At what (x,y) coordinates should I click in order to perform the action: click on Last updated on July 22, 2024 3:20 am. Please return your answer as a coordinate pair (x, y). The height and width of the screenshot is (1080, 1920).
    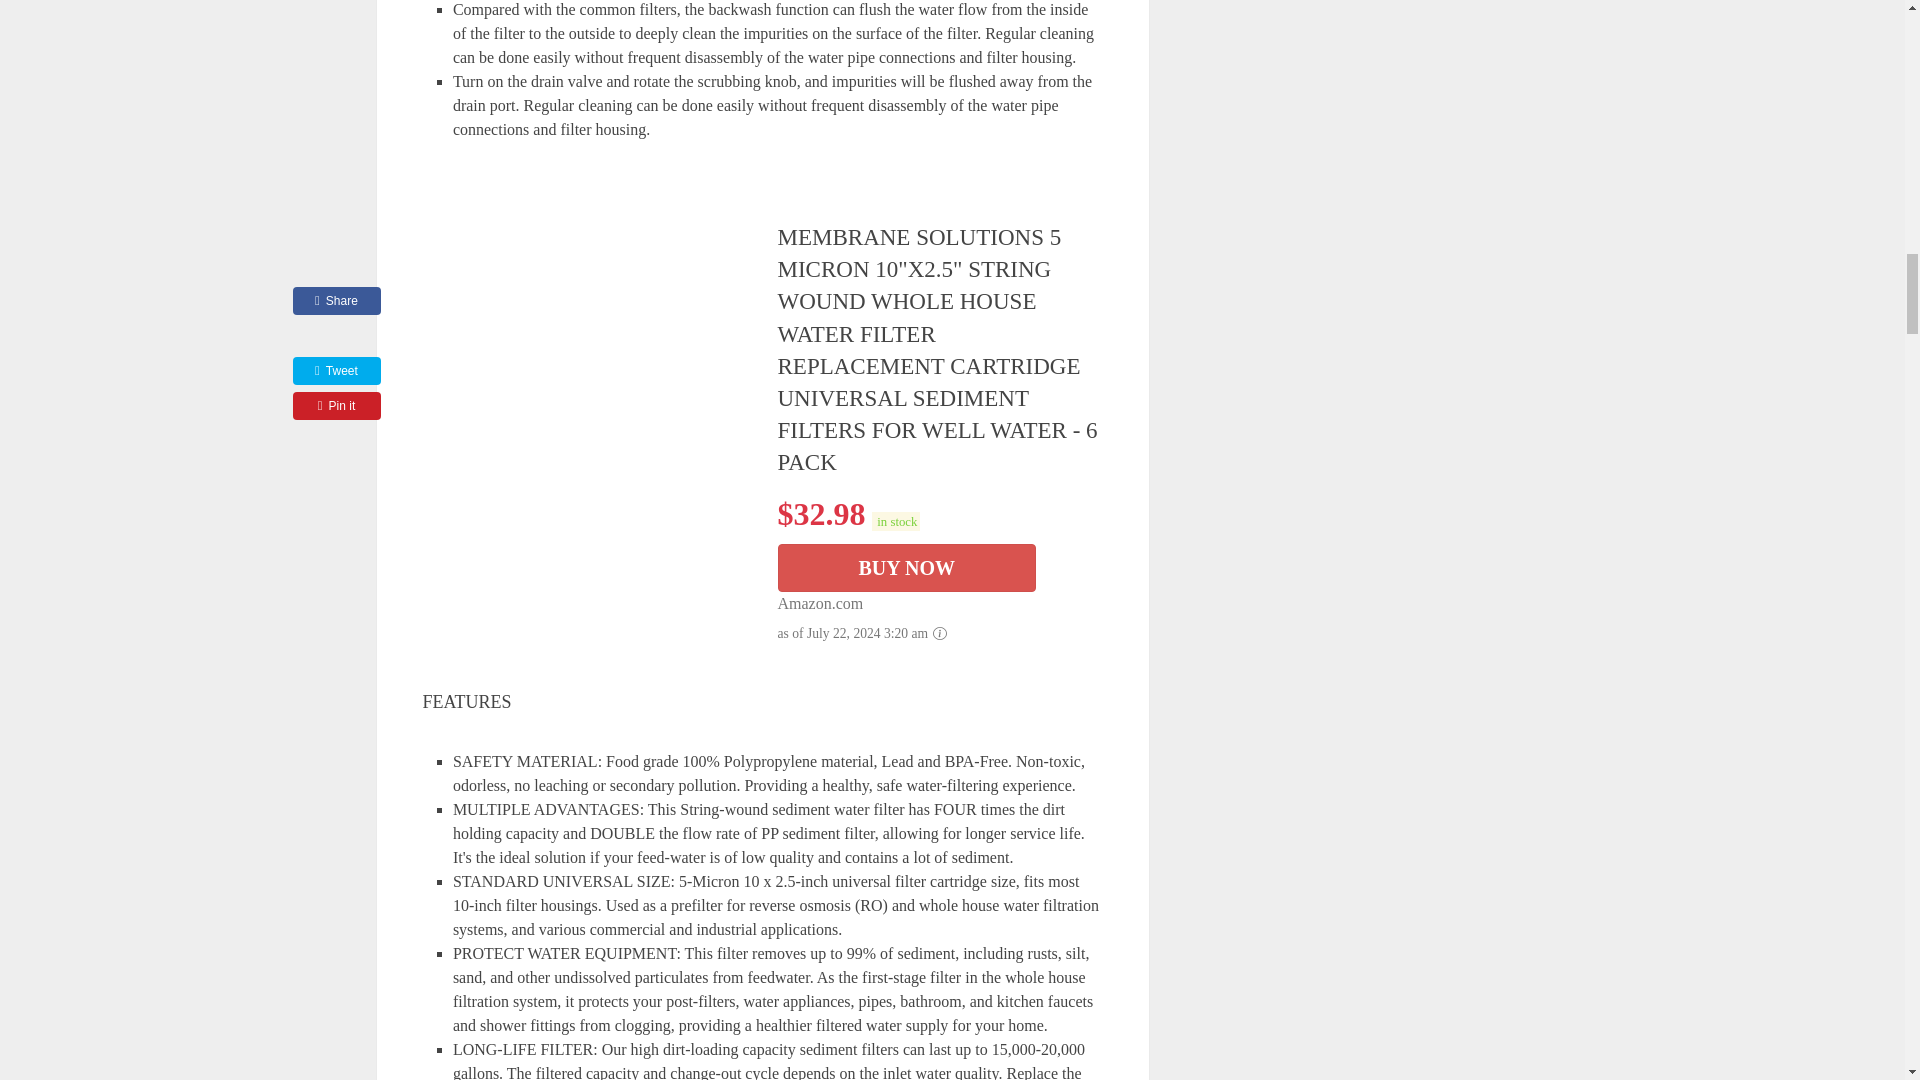
    Looking at the image, I should click on (895, 521).